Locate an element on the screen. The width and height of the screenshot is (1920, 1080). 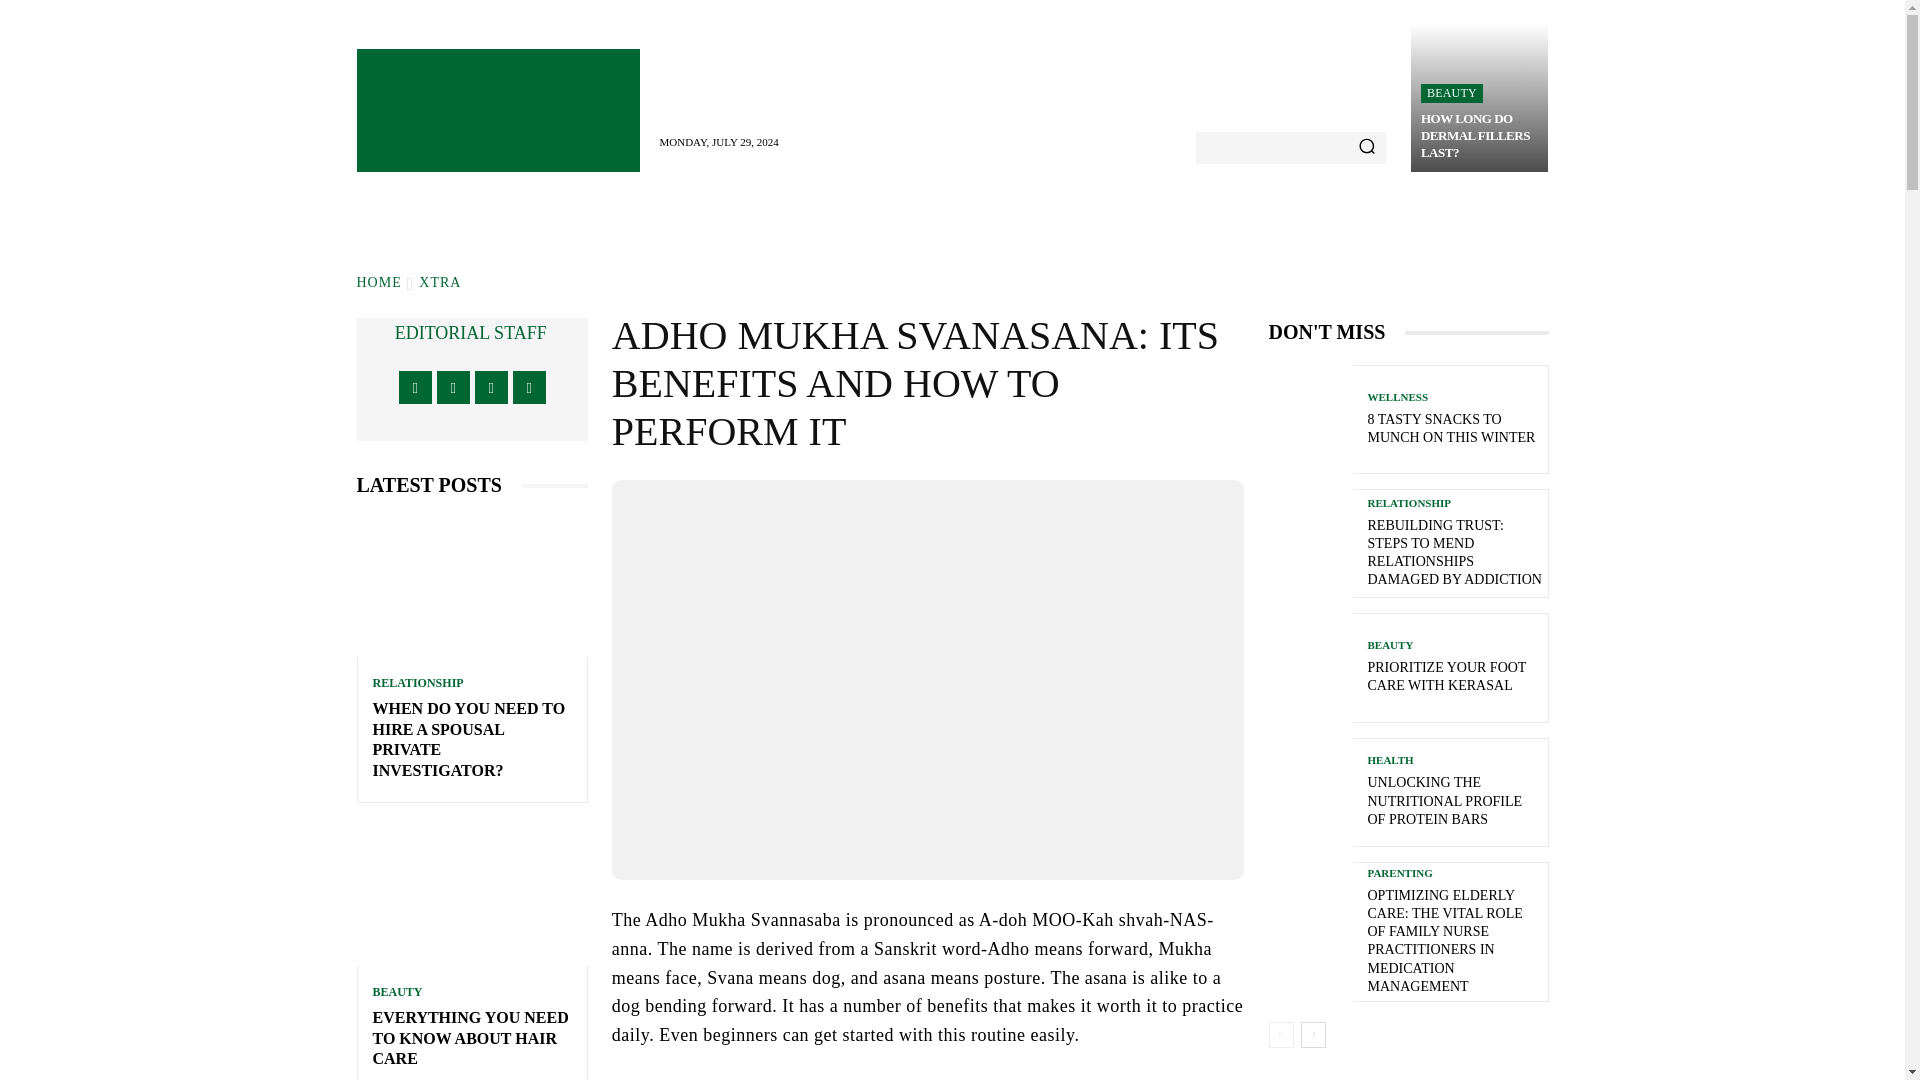
HOME is located at coordinates (378, 282).